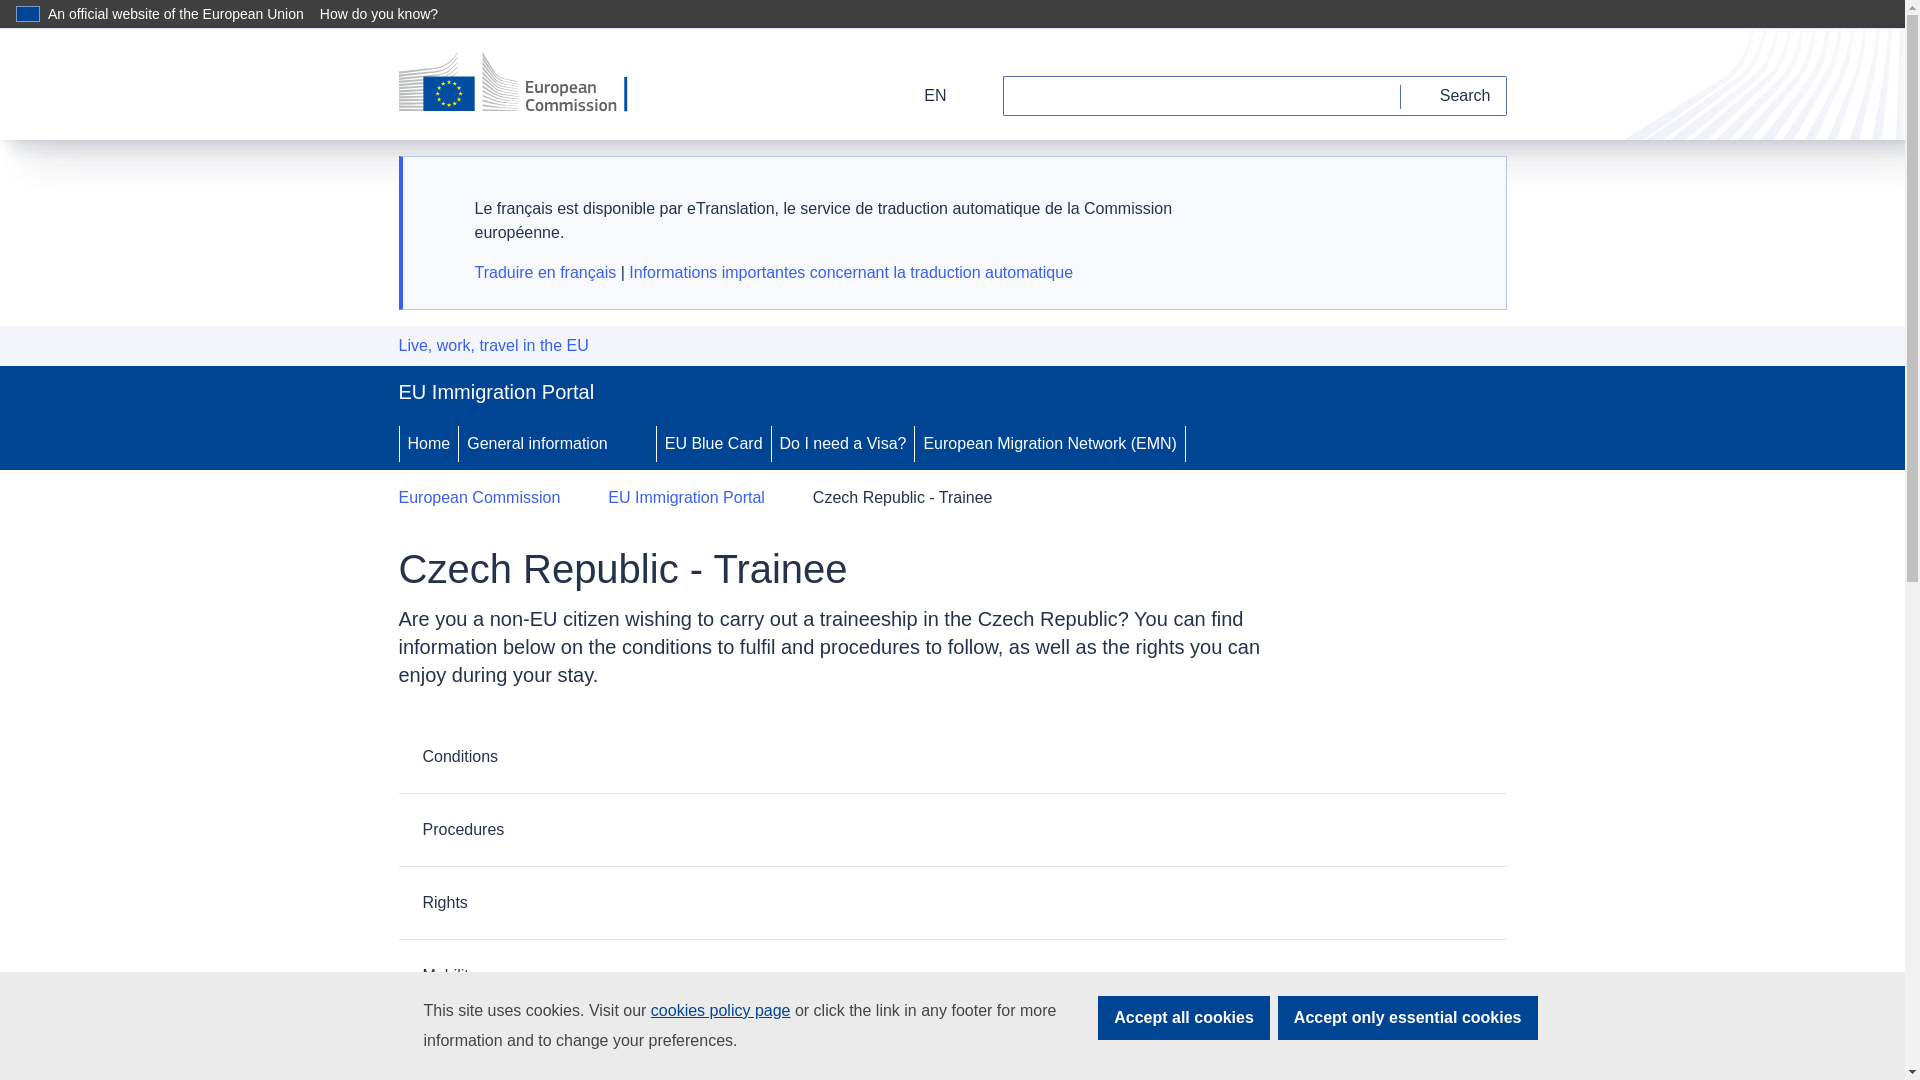  I want to click on Procedures, so click(951, 830).